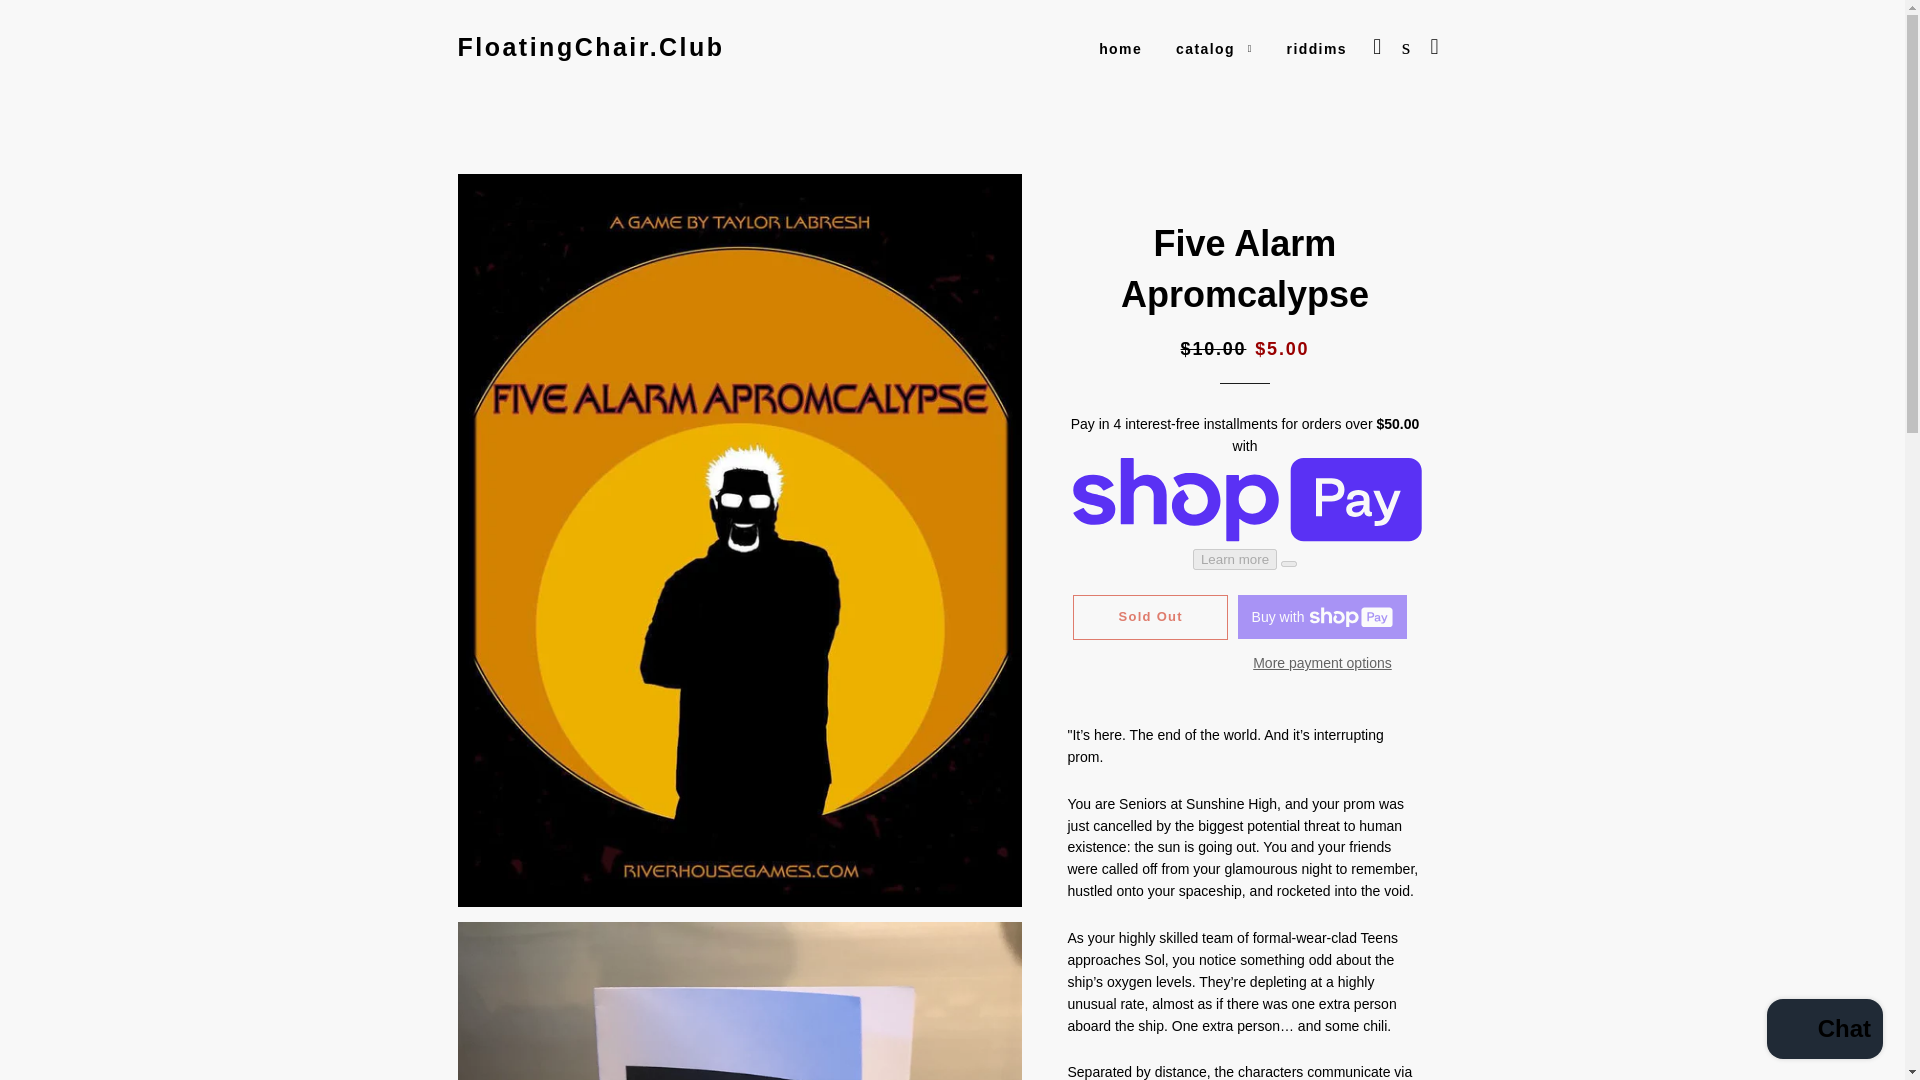  What do you see at coordinates (1316, 49) in the screenshot?
I see `riddims` at bounding box center [1316, 49].